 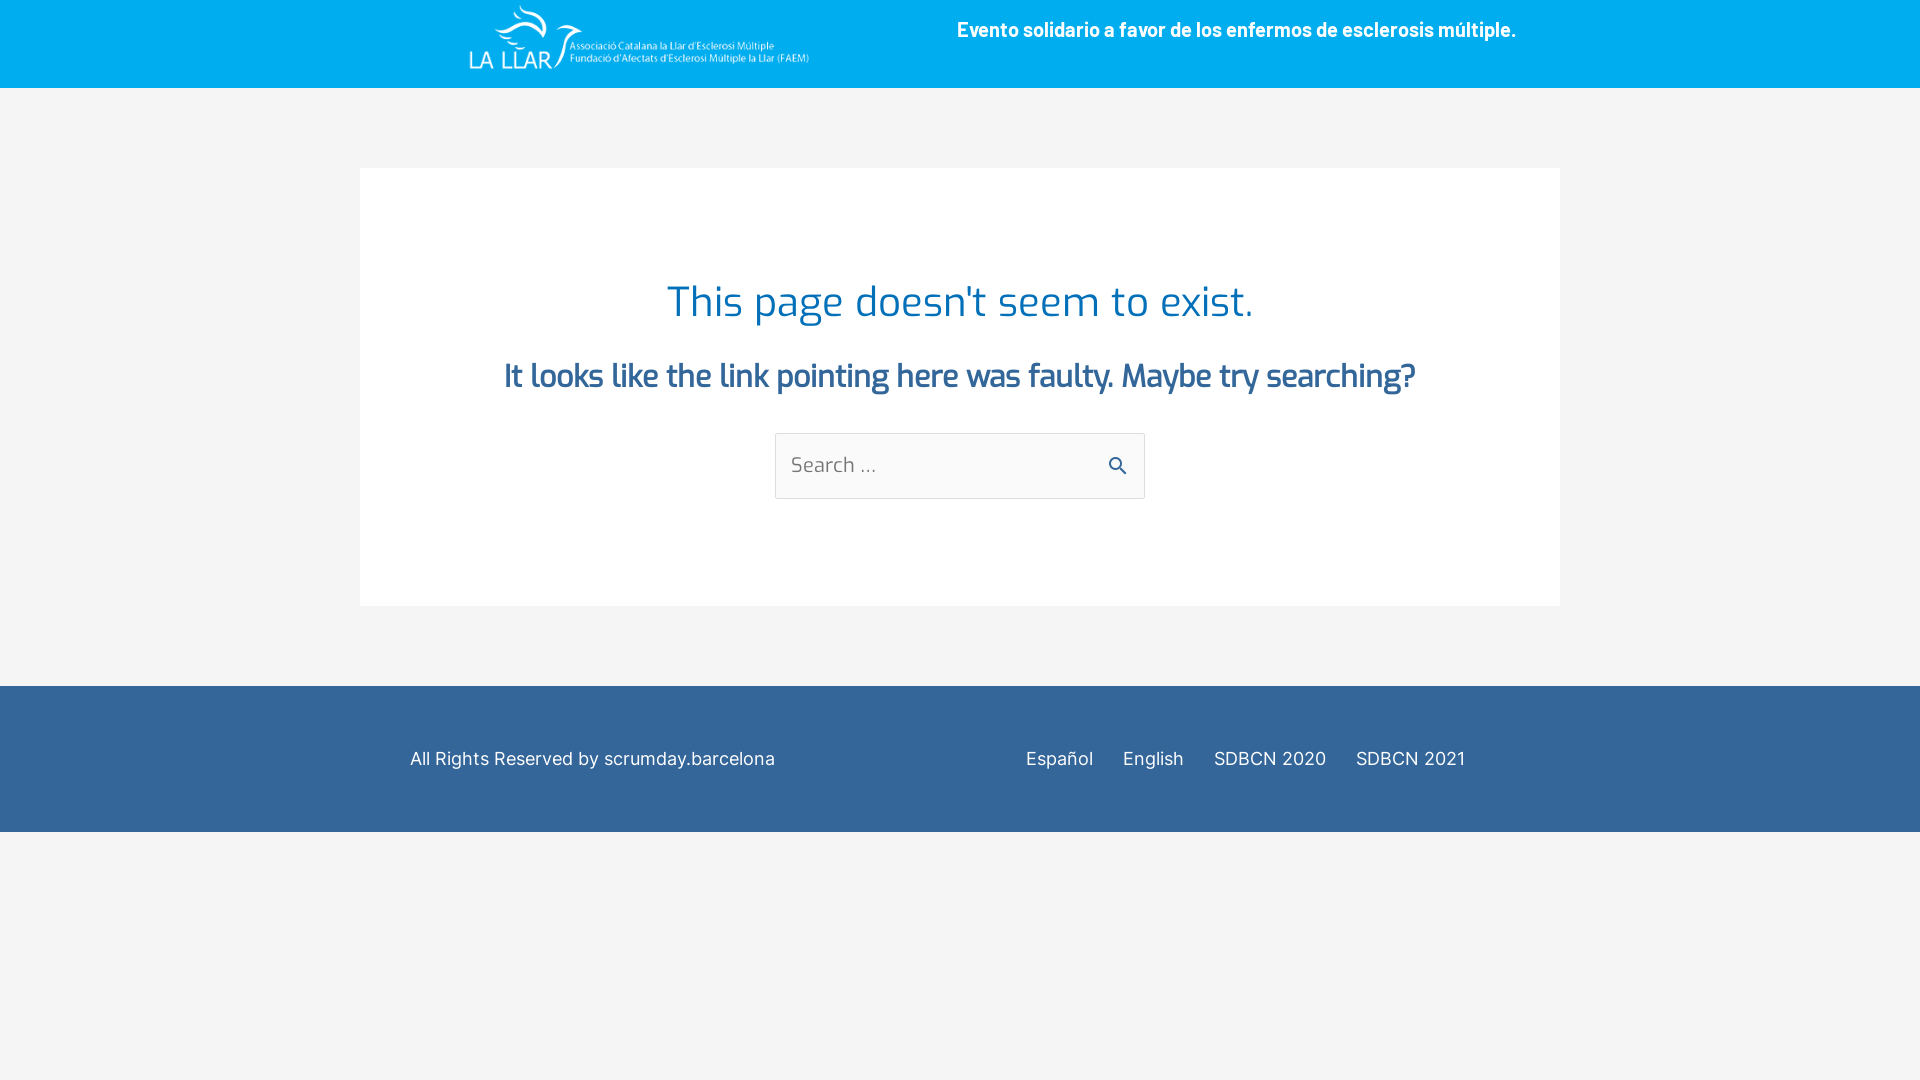 What do you see at coordinates (690, 758) in the screenshot?
I see `scrumday.barcelona` at bounding box center [690, 758].